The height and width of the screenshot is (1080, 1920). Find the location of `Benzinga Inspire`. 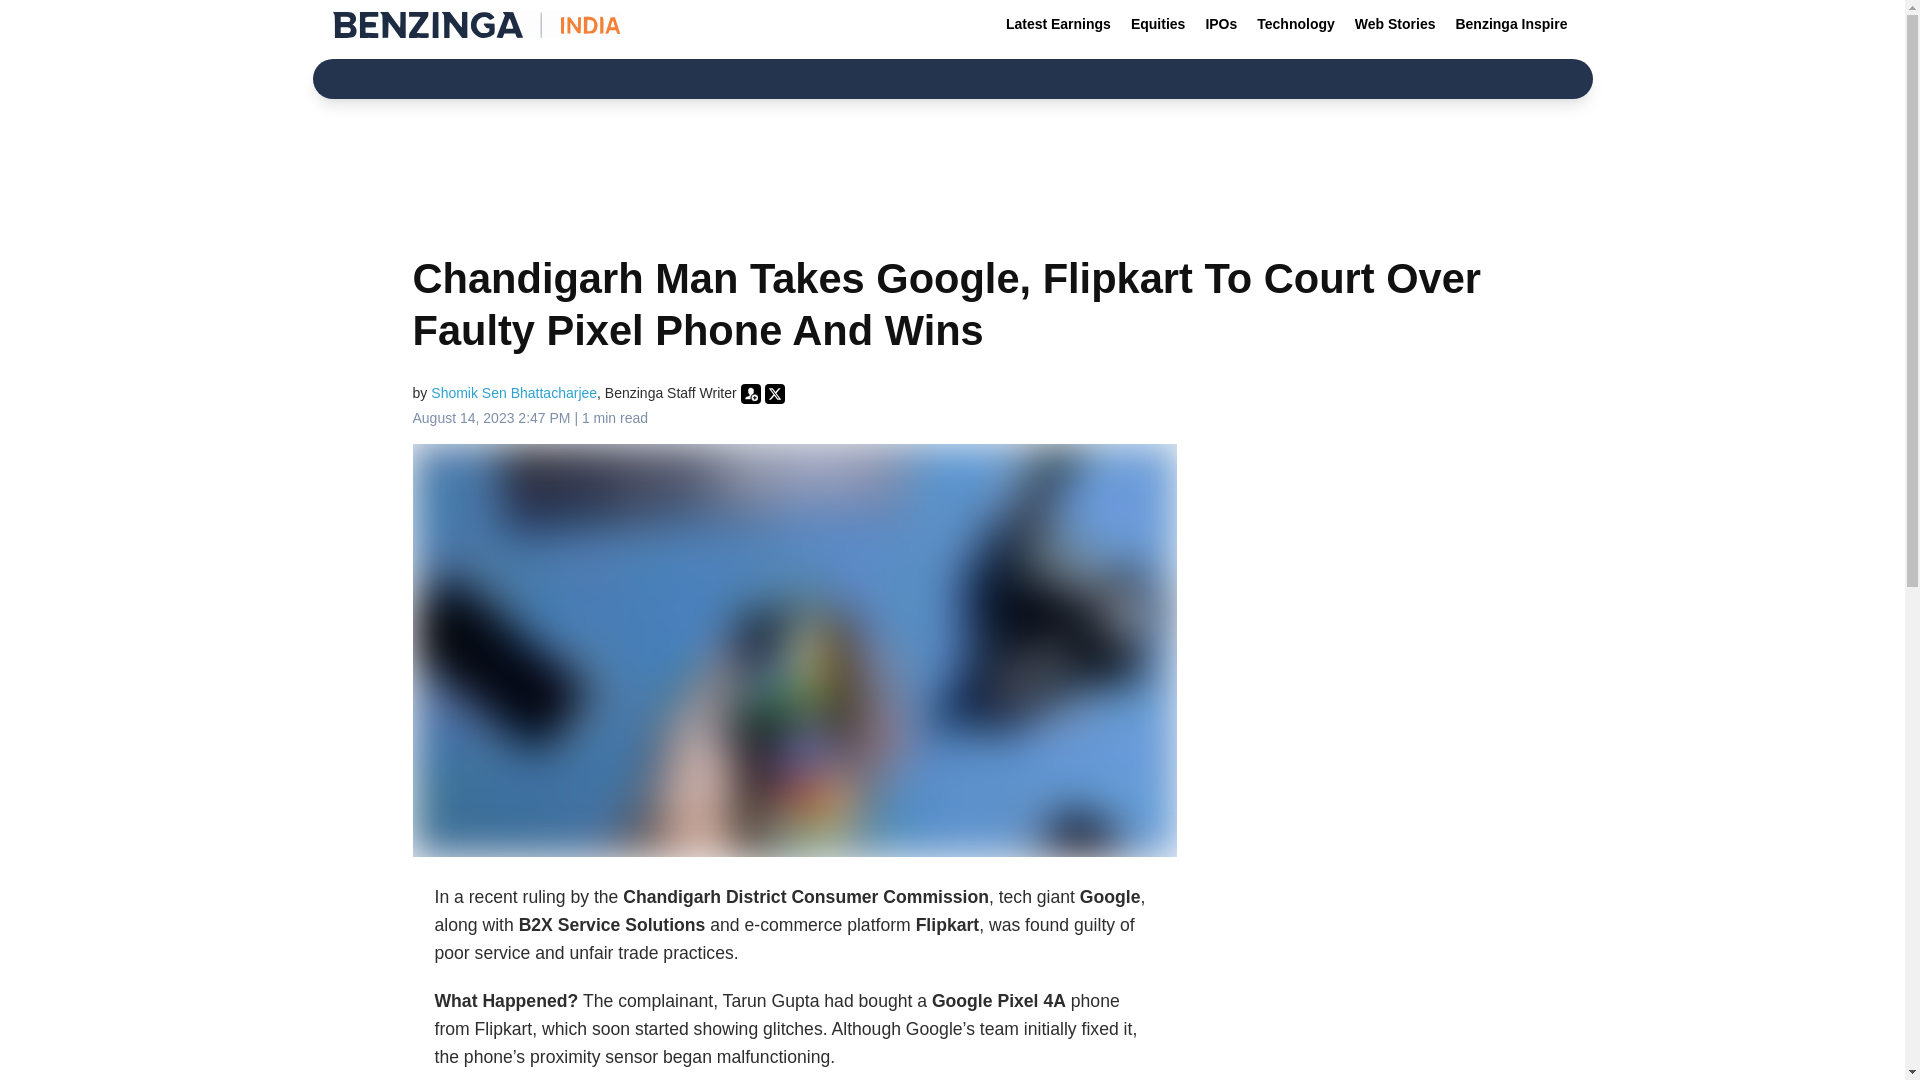

Benzinga Inspire is located at coordinates (1510, 24).